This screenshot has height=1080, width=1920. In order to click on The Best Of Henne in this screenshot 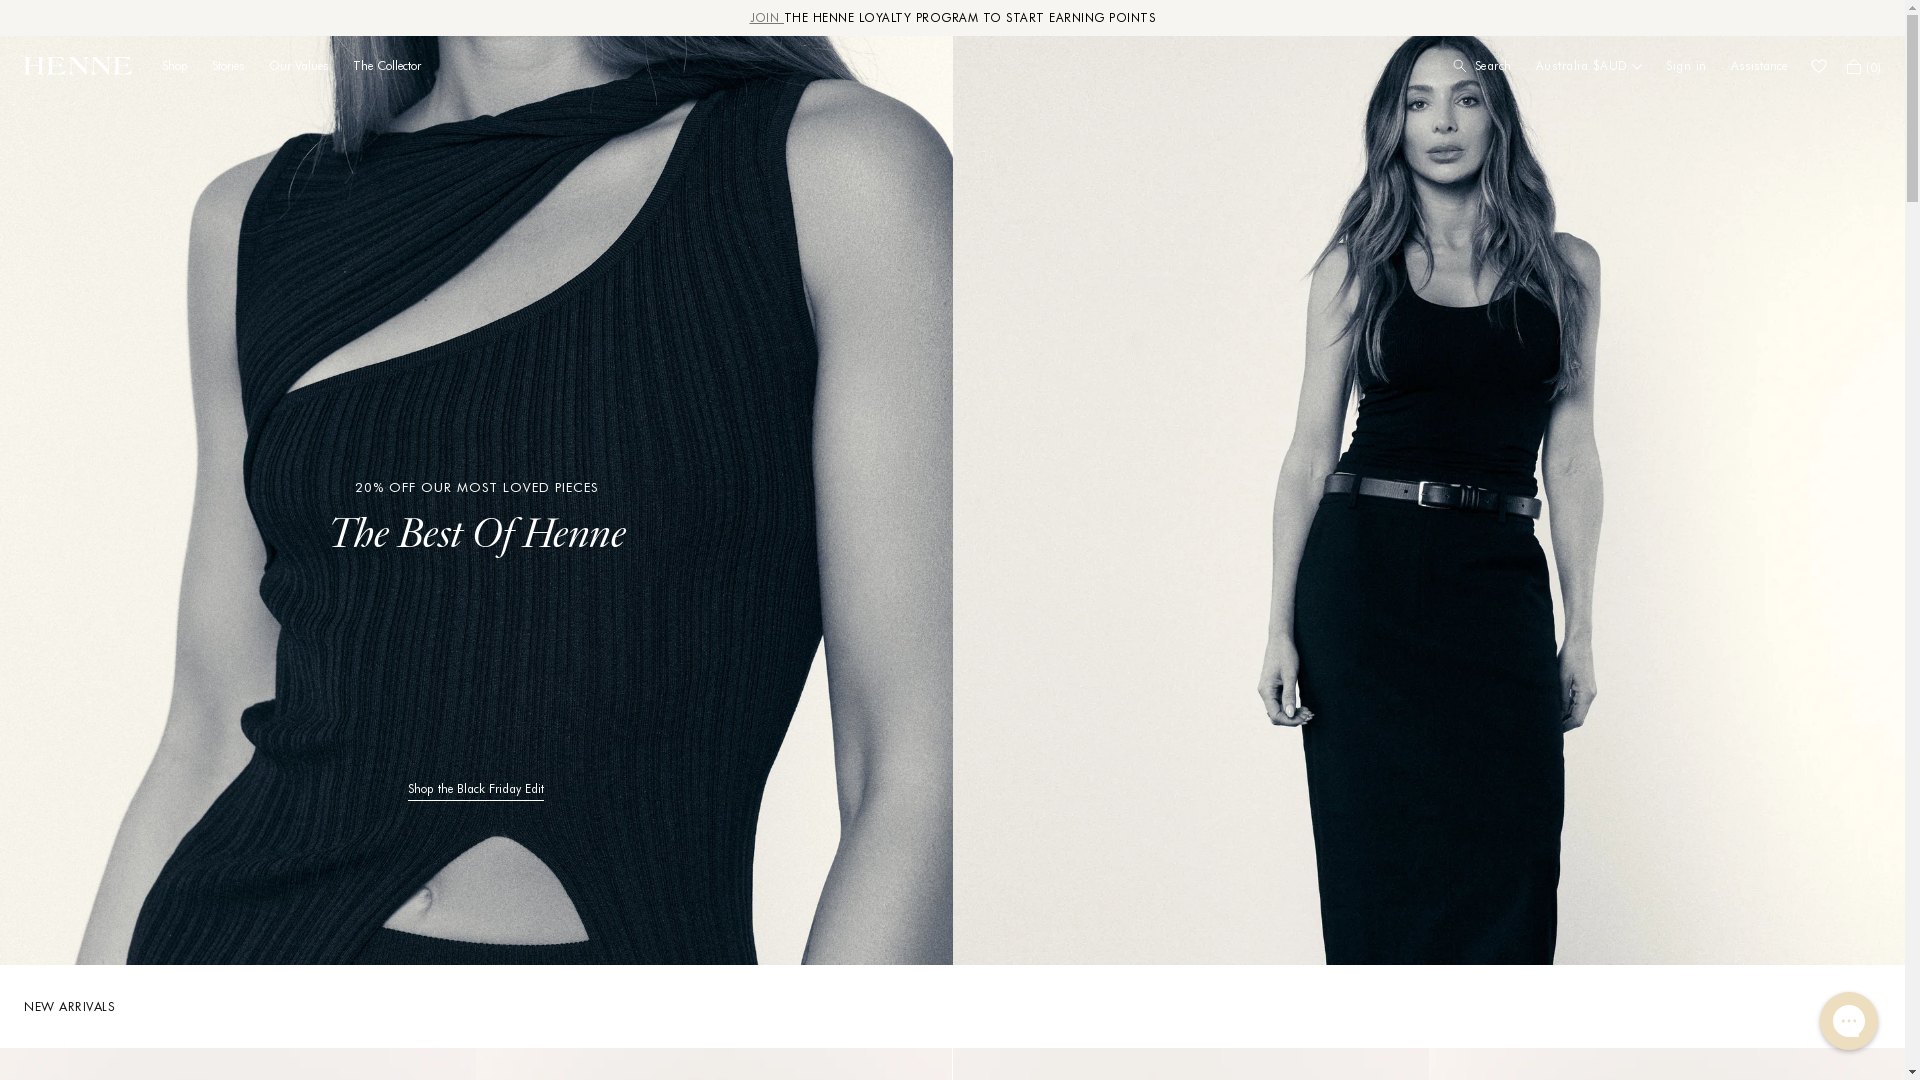, I will do `click(477, 537)`.